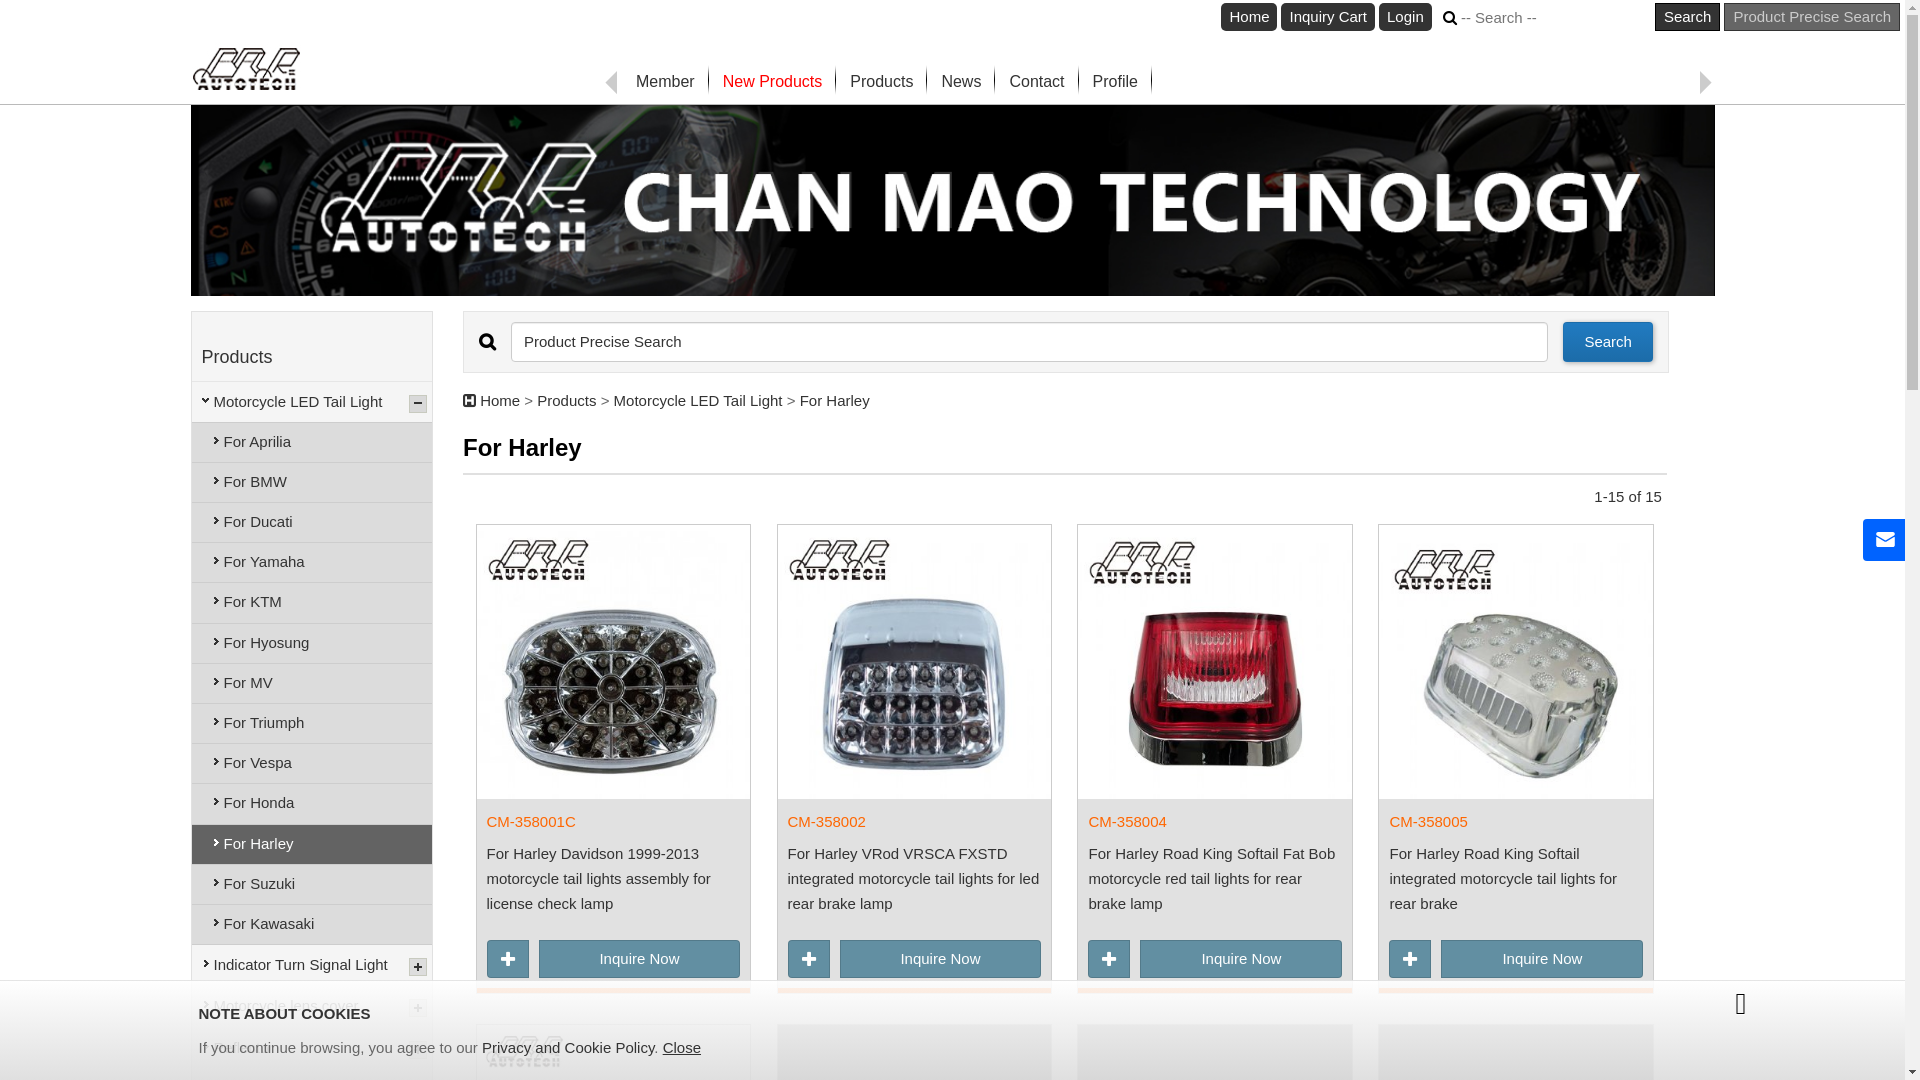 This screenshot has width=1920, height=1080. I want to click on Product Precise Search, so click(1812, 17).